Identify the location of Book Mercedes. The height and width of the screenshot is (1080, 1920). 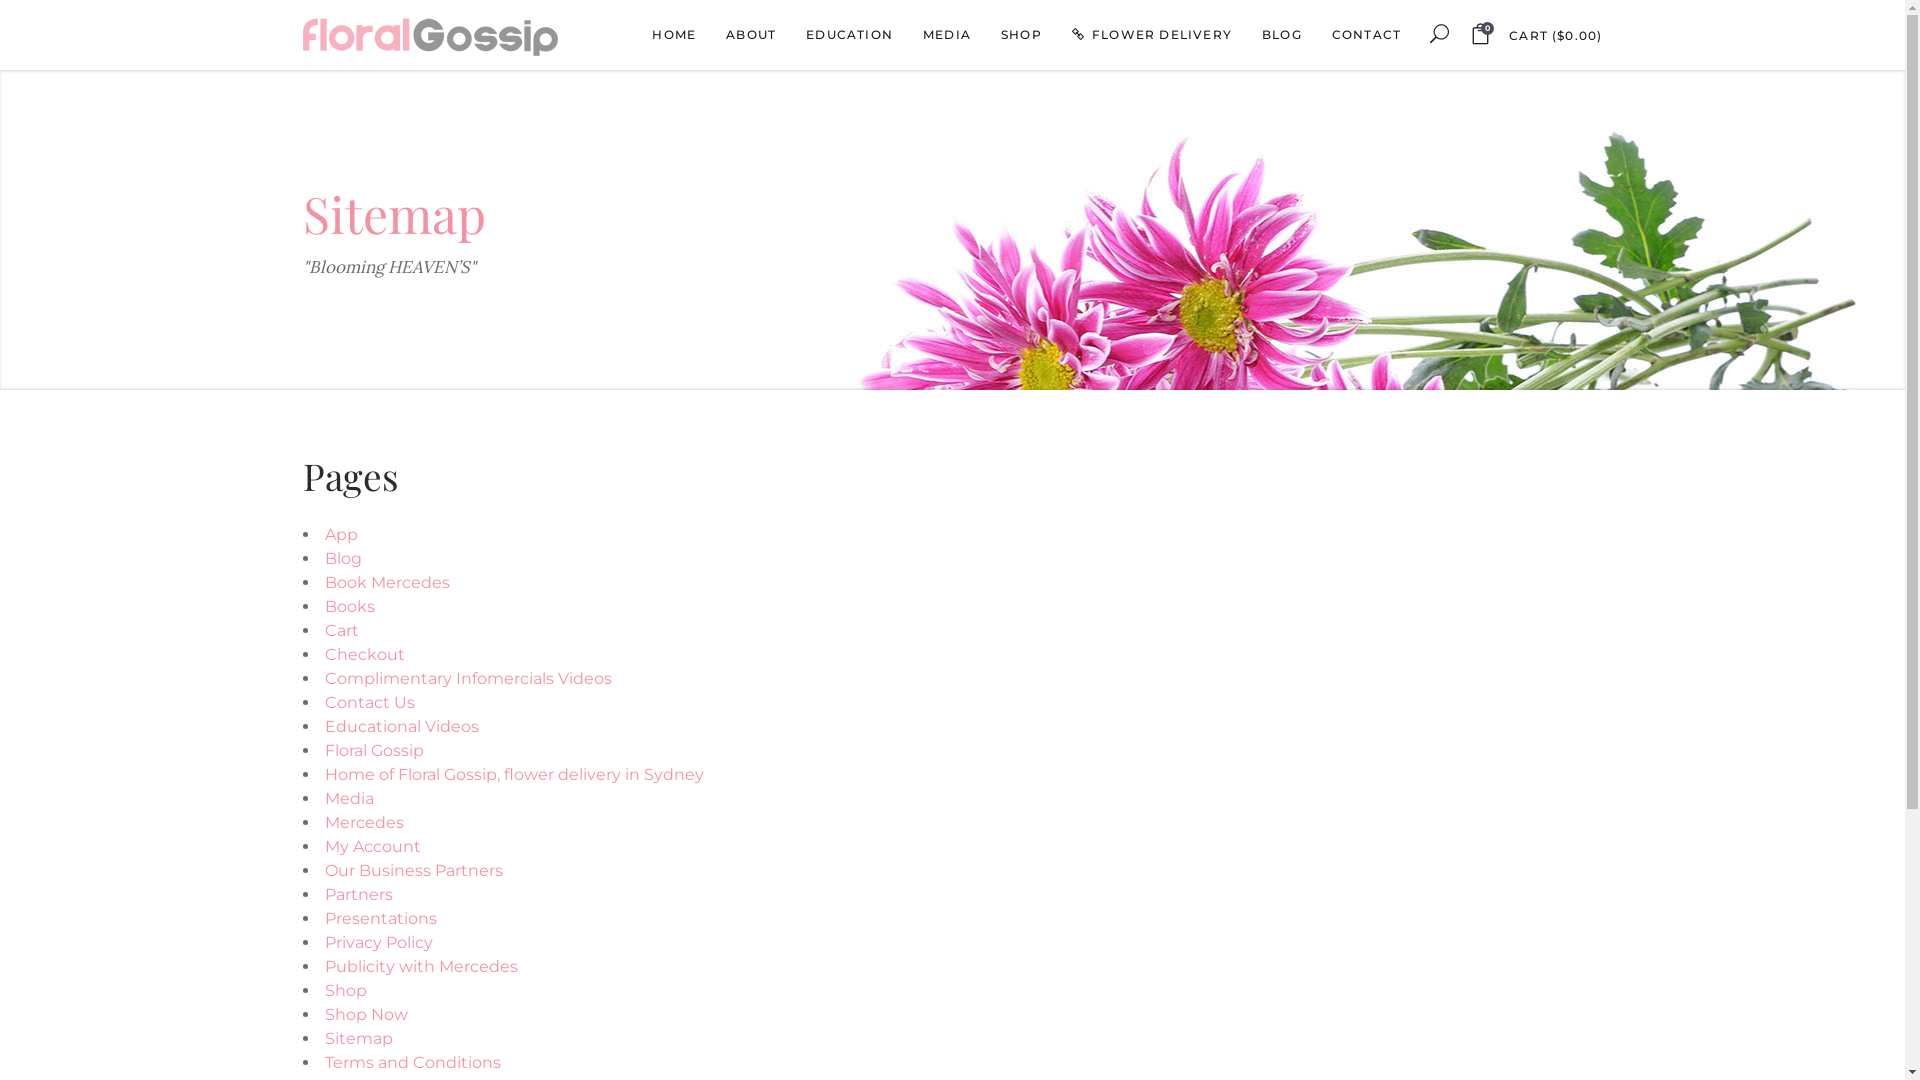
(386, 582).